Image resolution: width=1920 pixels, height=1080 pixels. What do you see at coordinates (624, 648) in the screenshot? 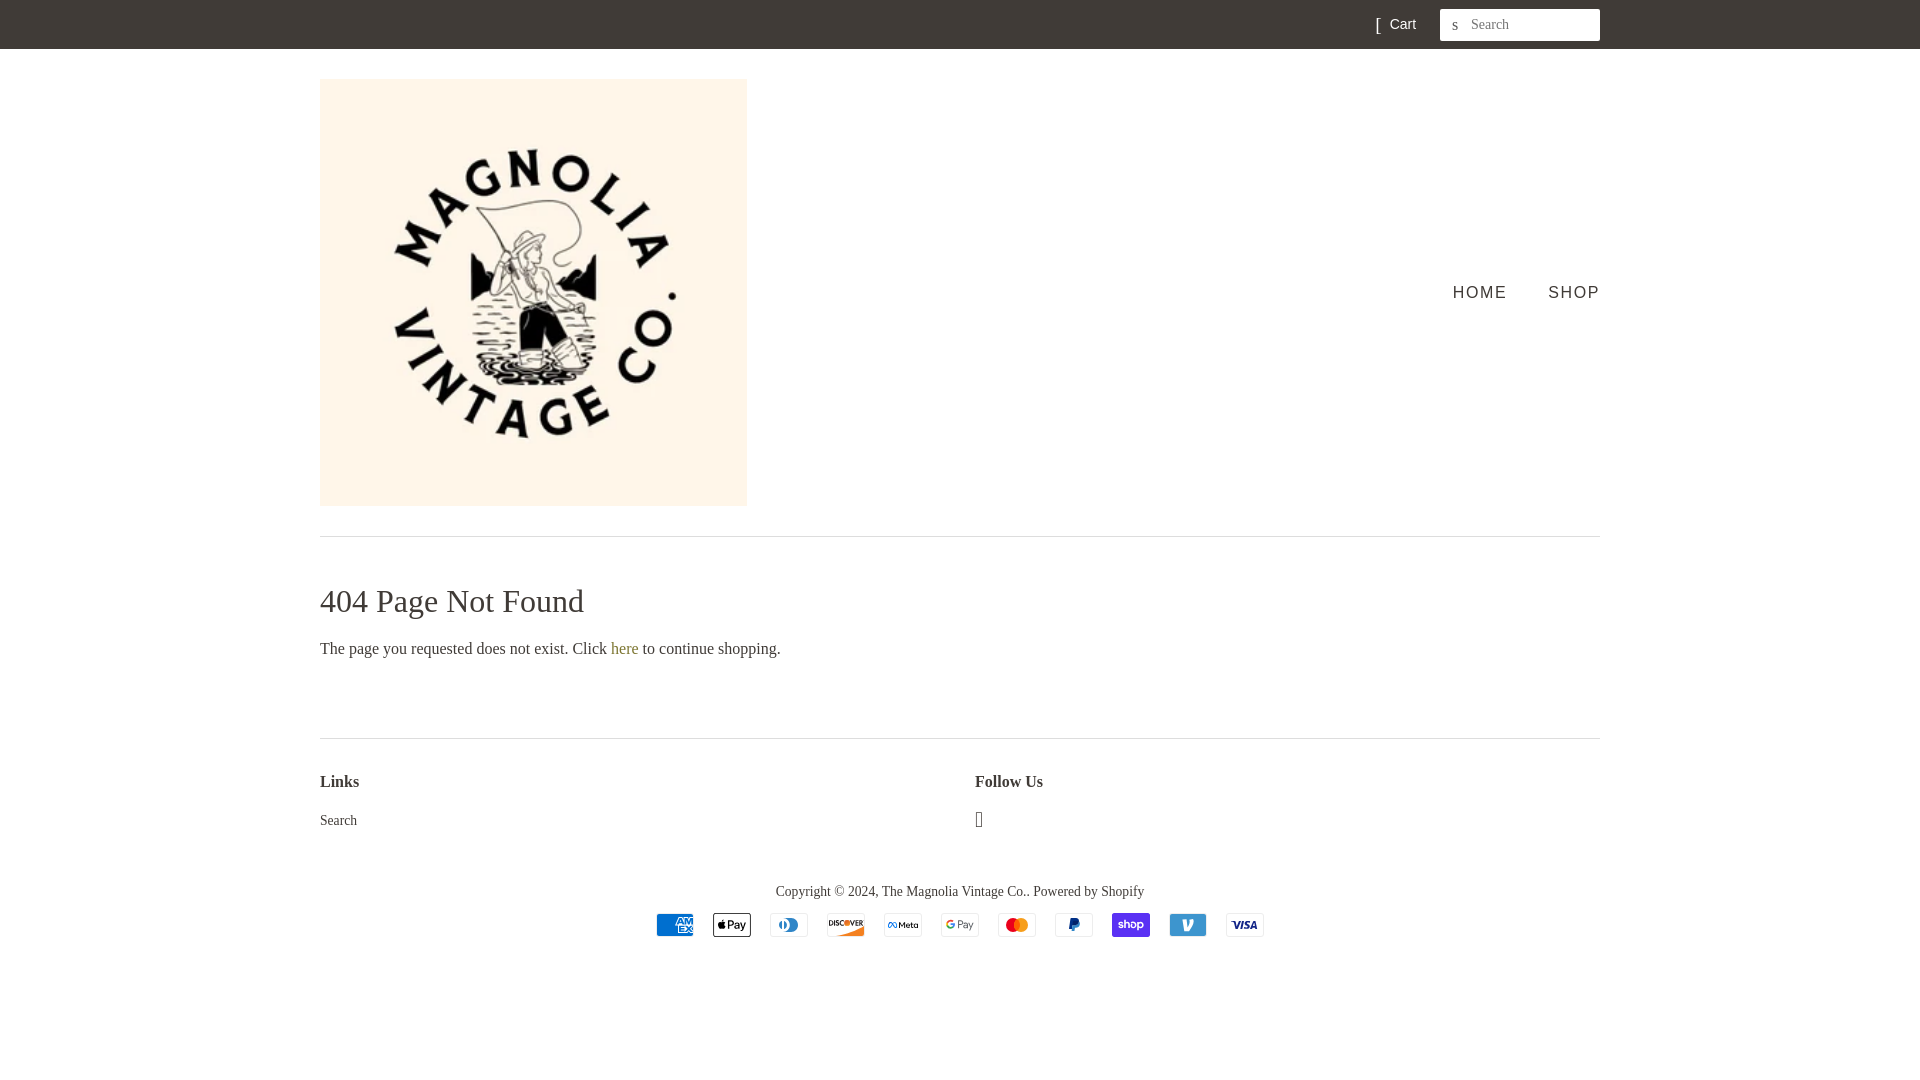
I see `here` at bounding box center [624, 648].